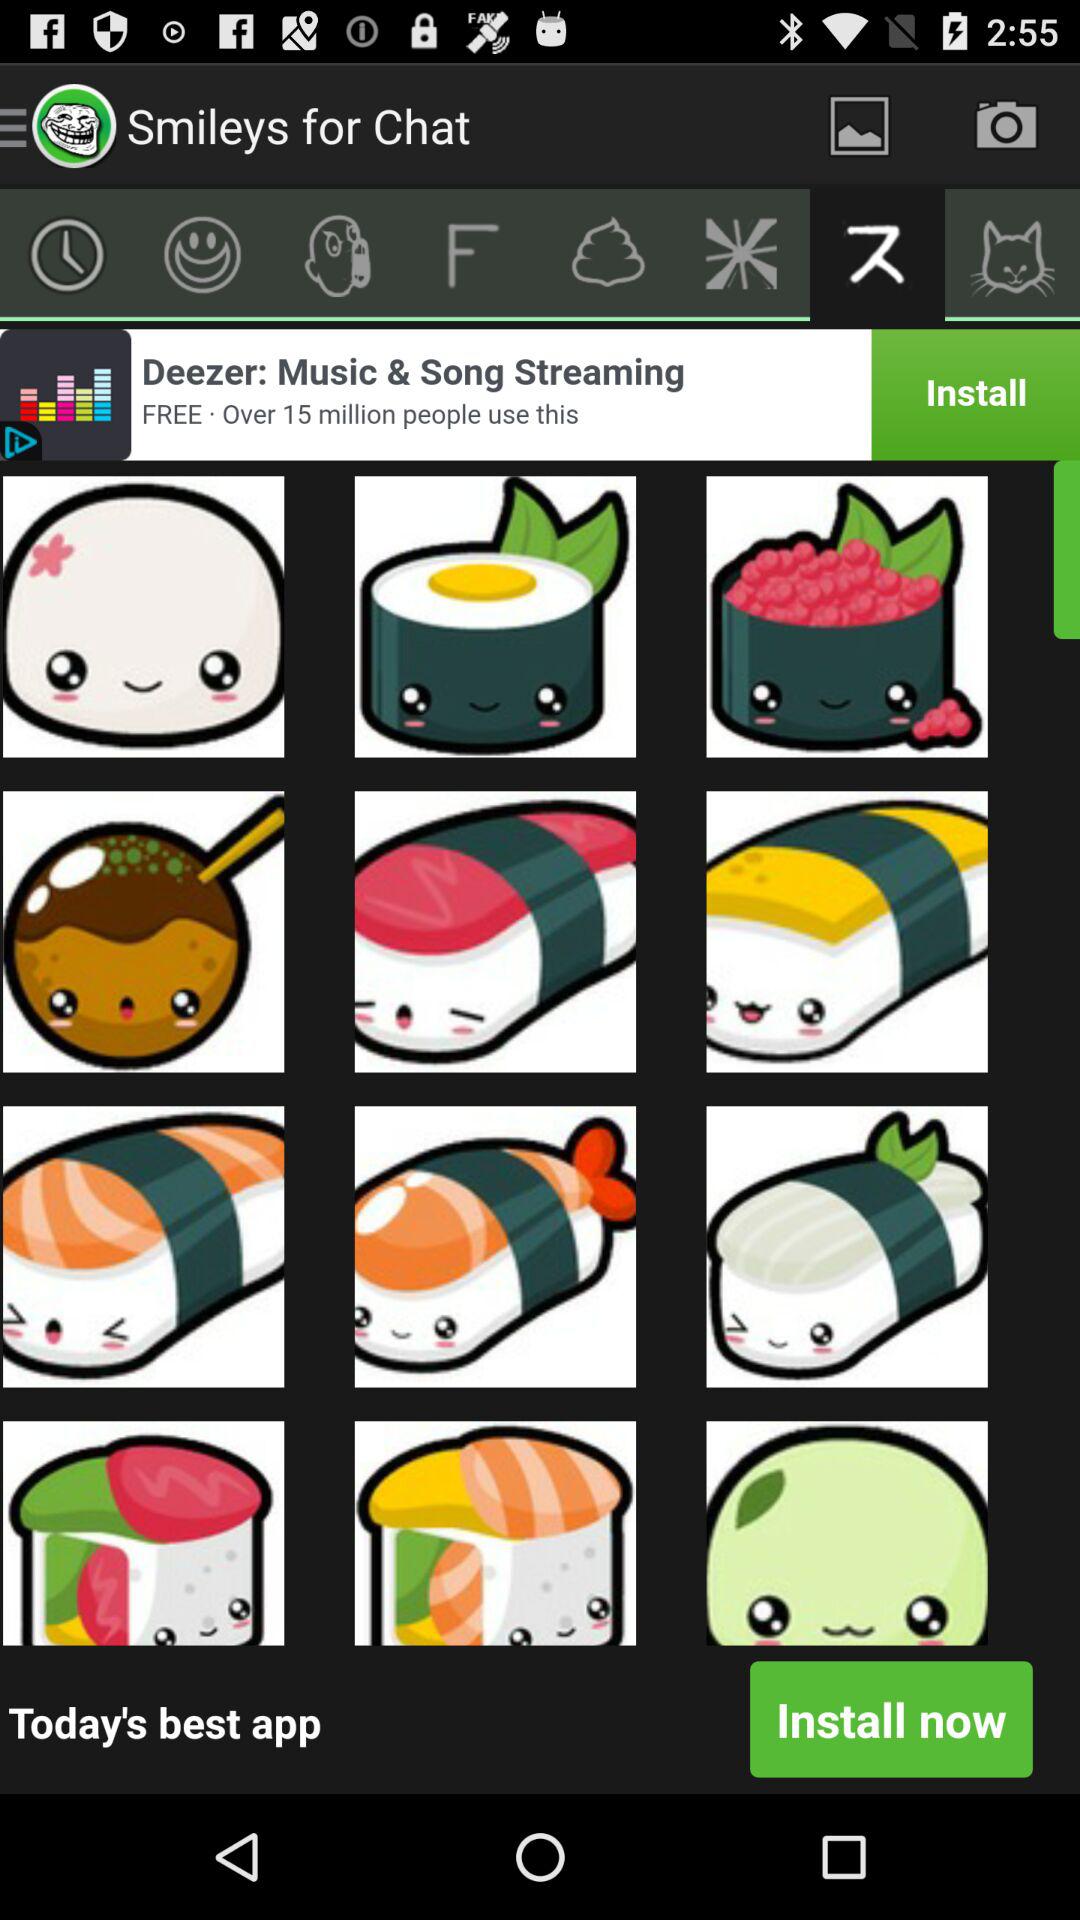  Describe the element at coordinates (860, 126) in the screenshot. I see `photos button` at that location.